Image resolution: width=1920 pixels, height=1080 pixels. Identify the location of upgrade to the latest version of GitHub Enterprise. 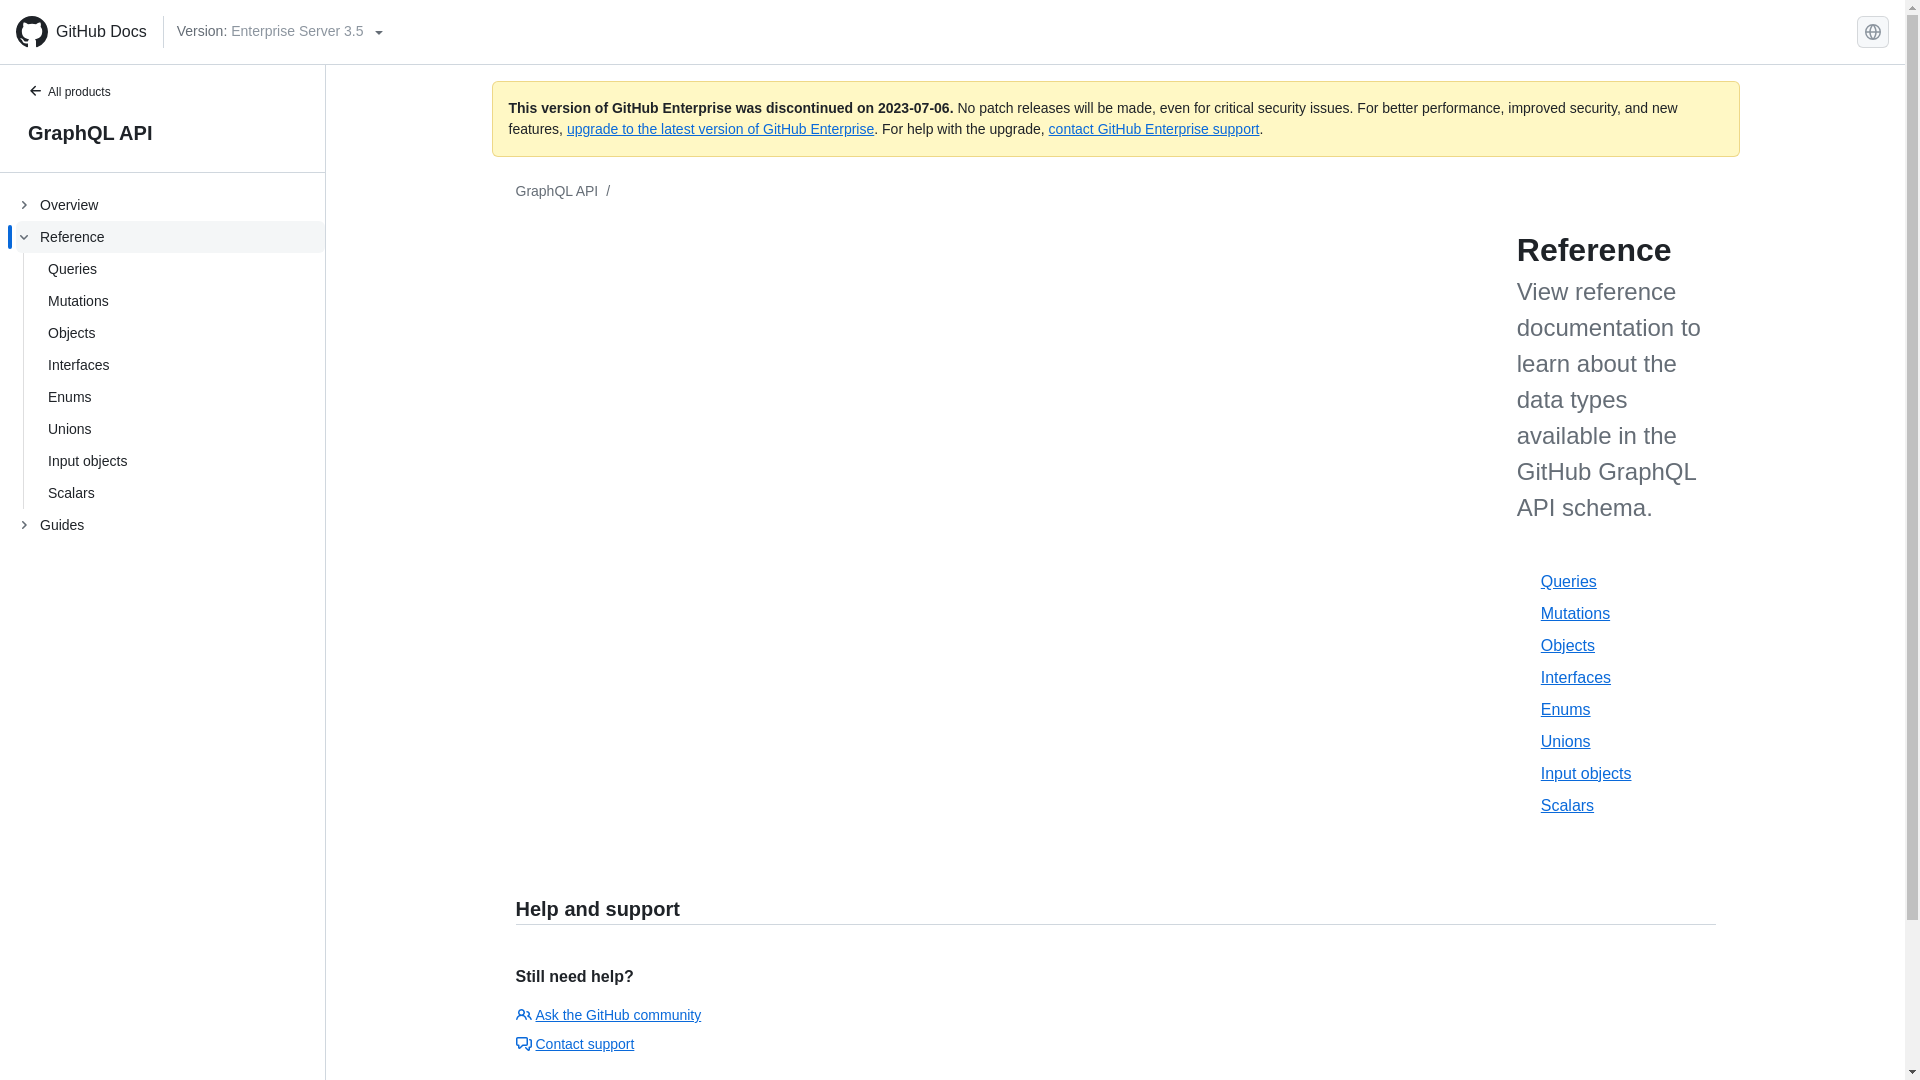
(720, 128).